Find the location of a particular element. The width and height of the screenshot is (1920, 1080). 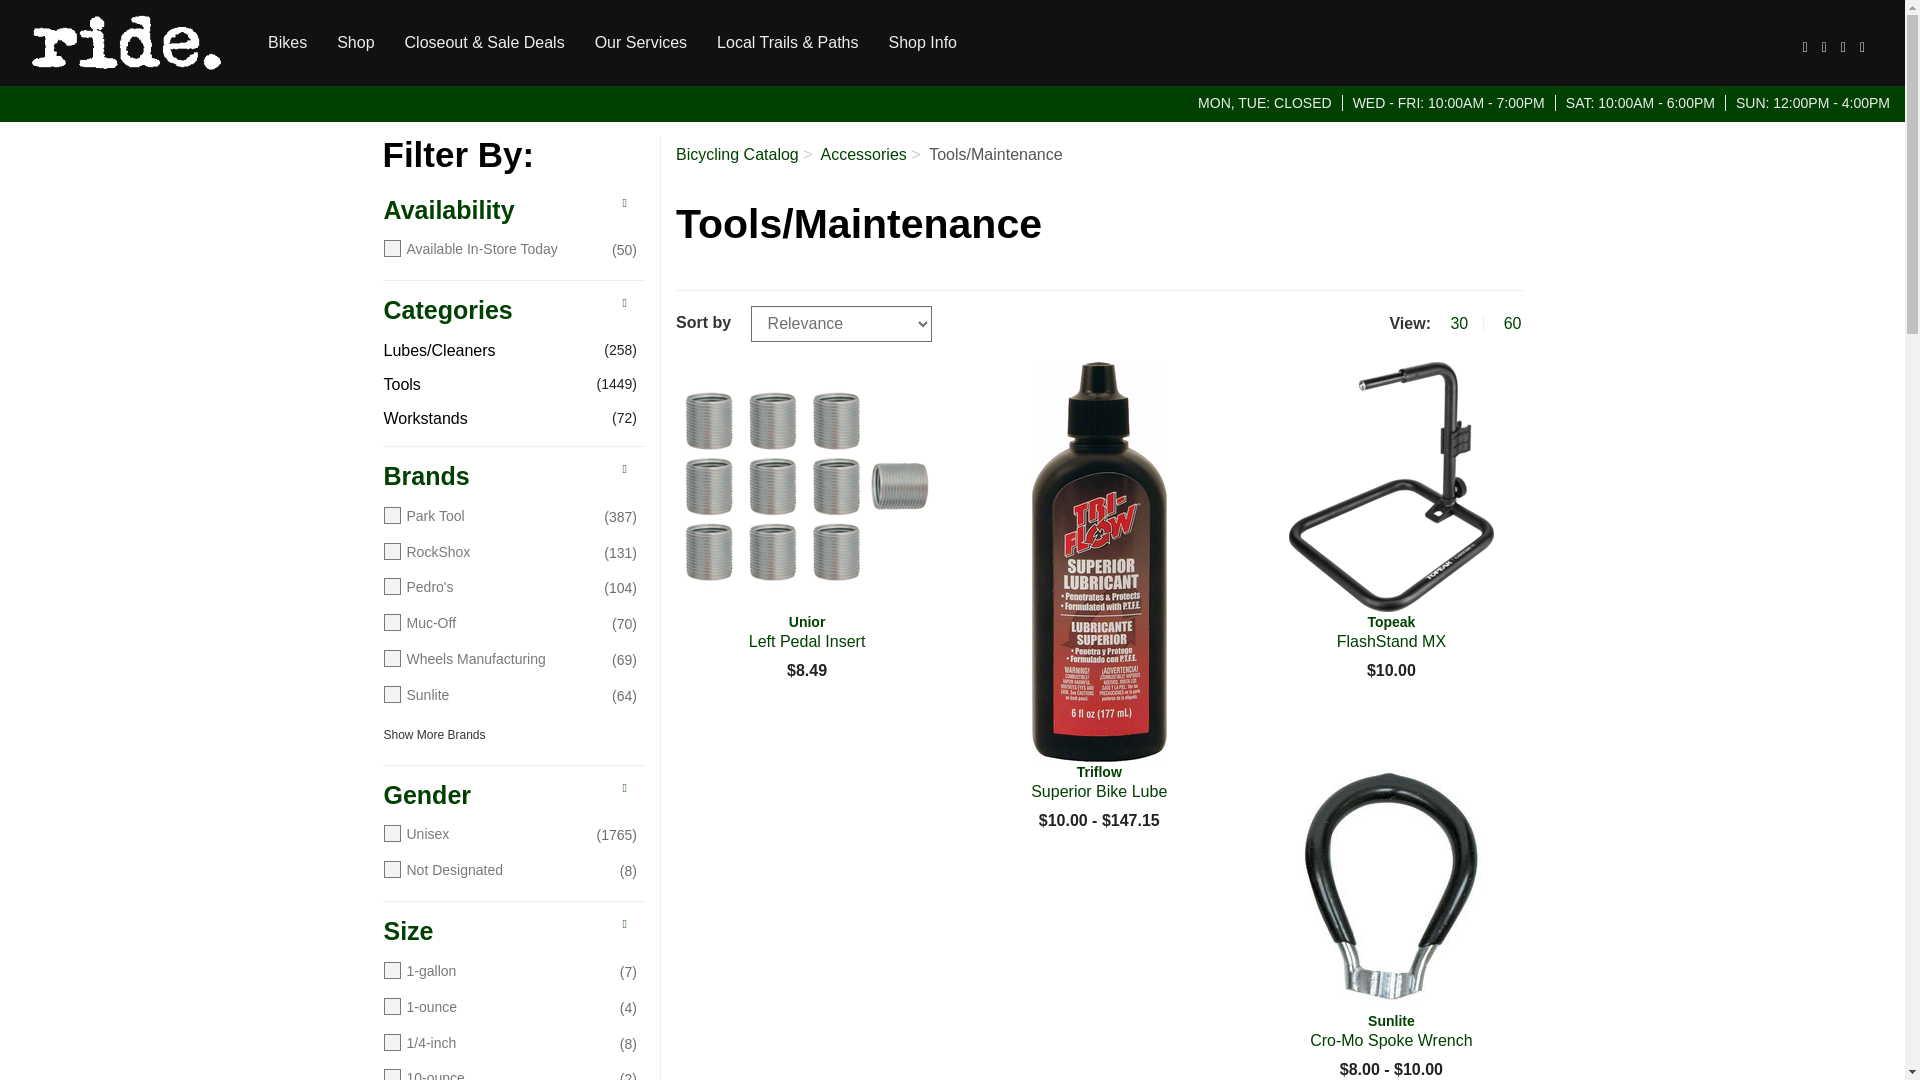

Shop is located at coordinates (356, 42).